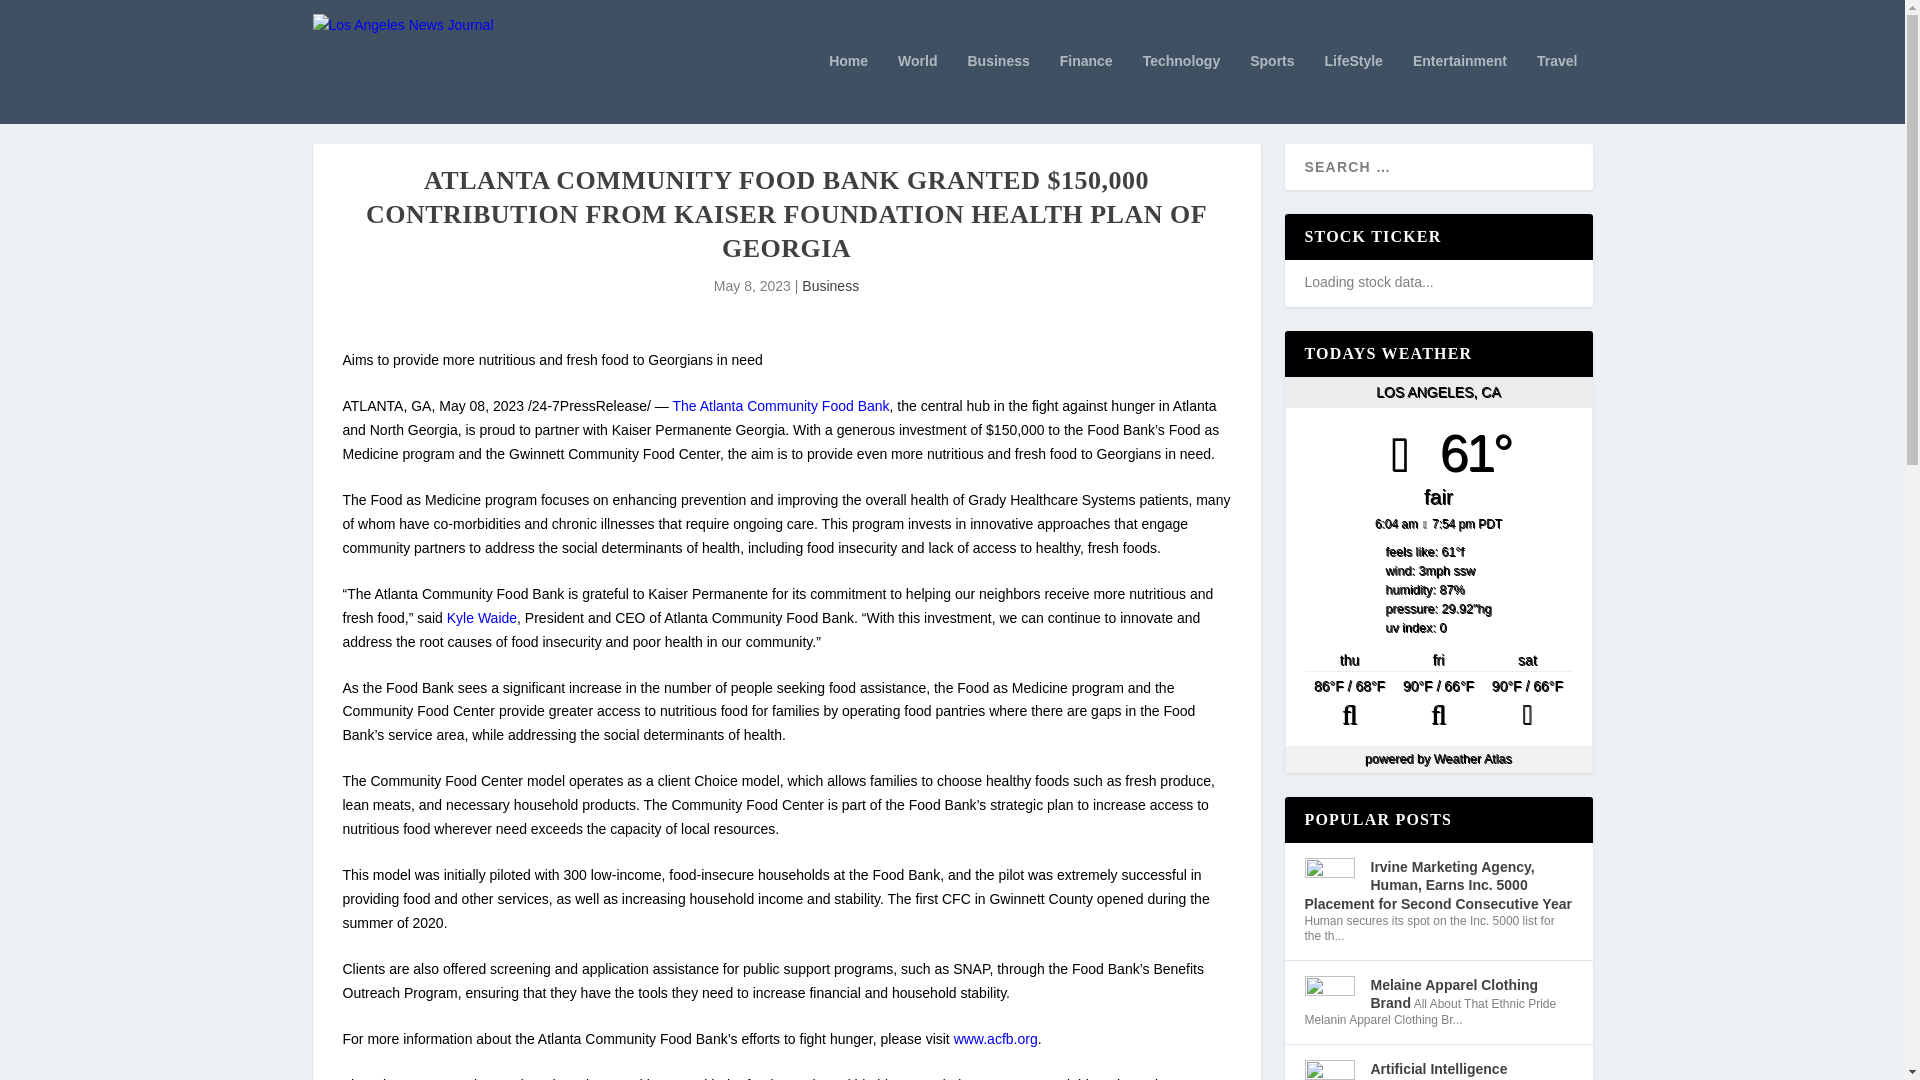 The image size is (1920, 1080). Describe the element at coordinates (1182, 88) in the screenshot. I see `Technology` at that location.